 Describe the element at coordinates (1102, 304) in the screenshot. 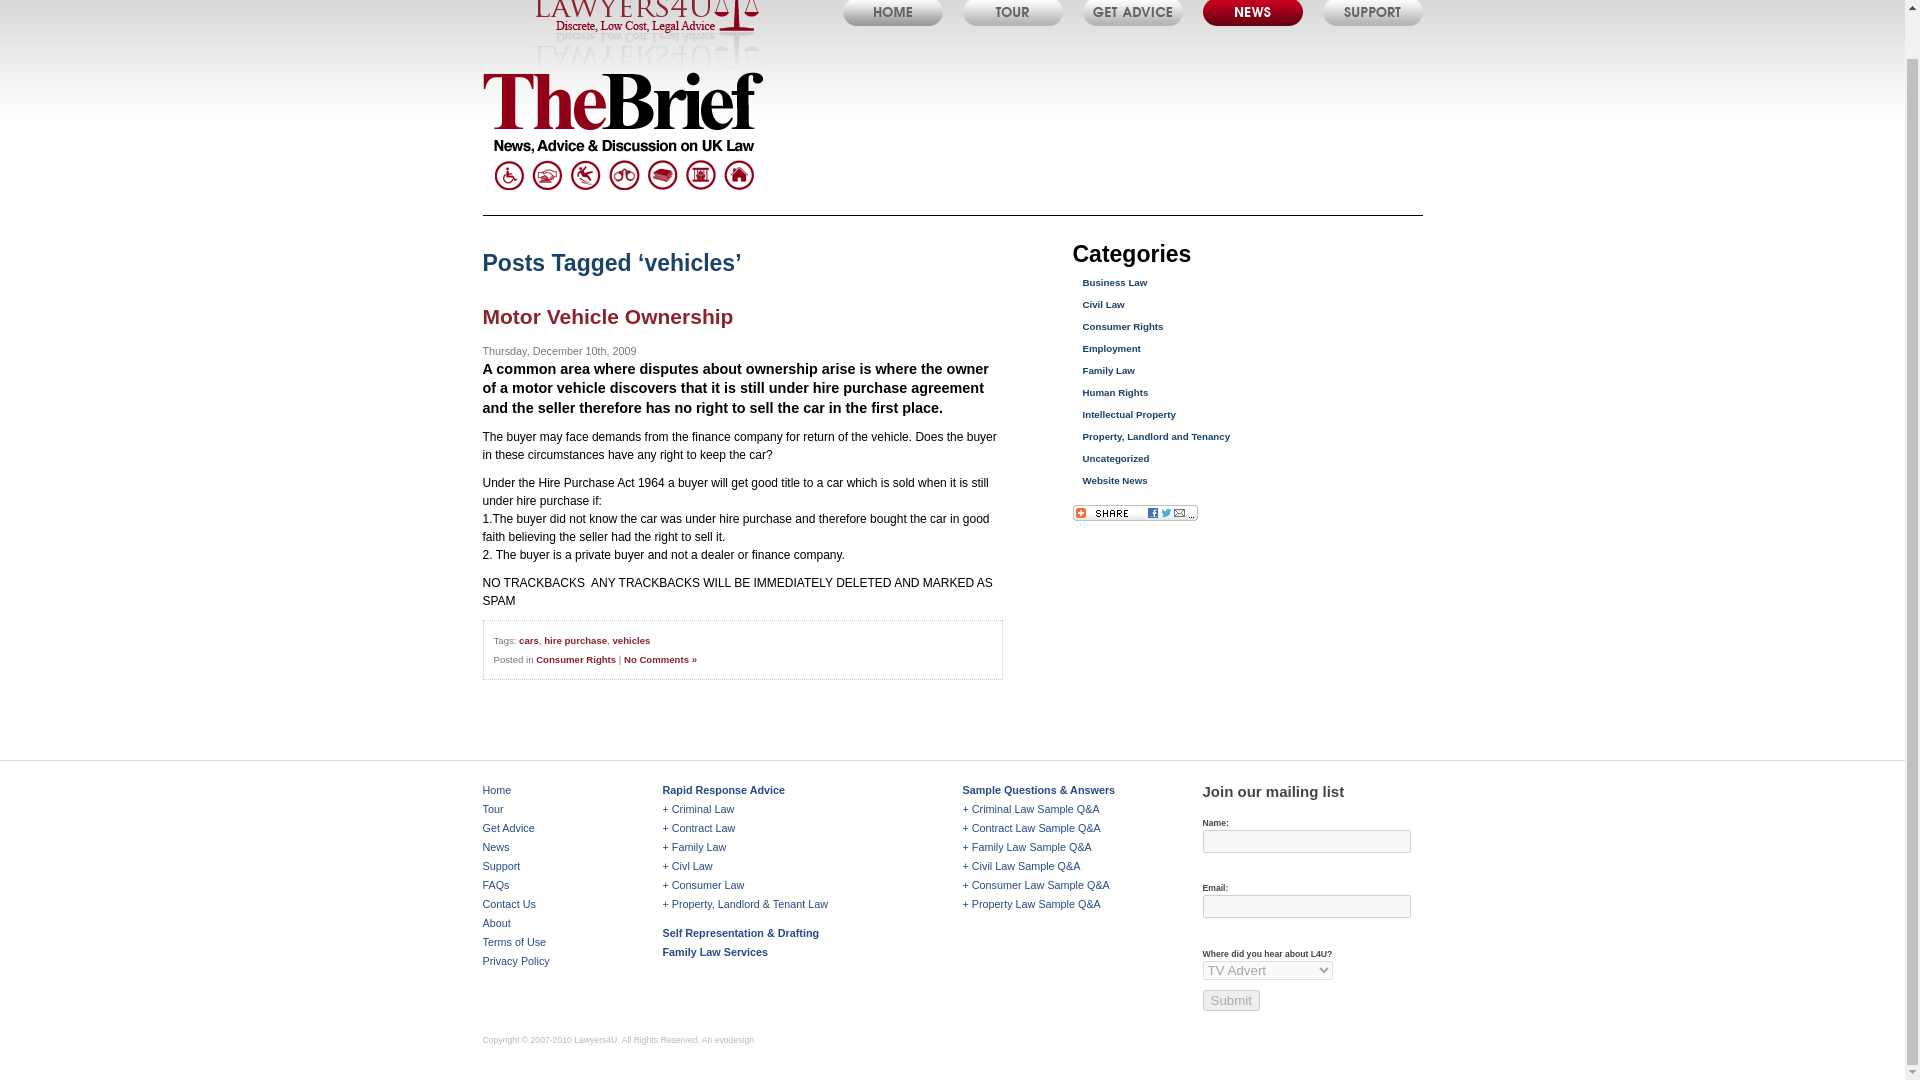

I see `Civil Law` at that location.